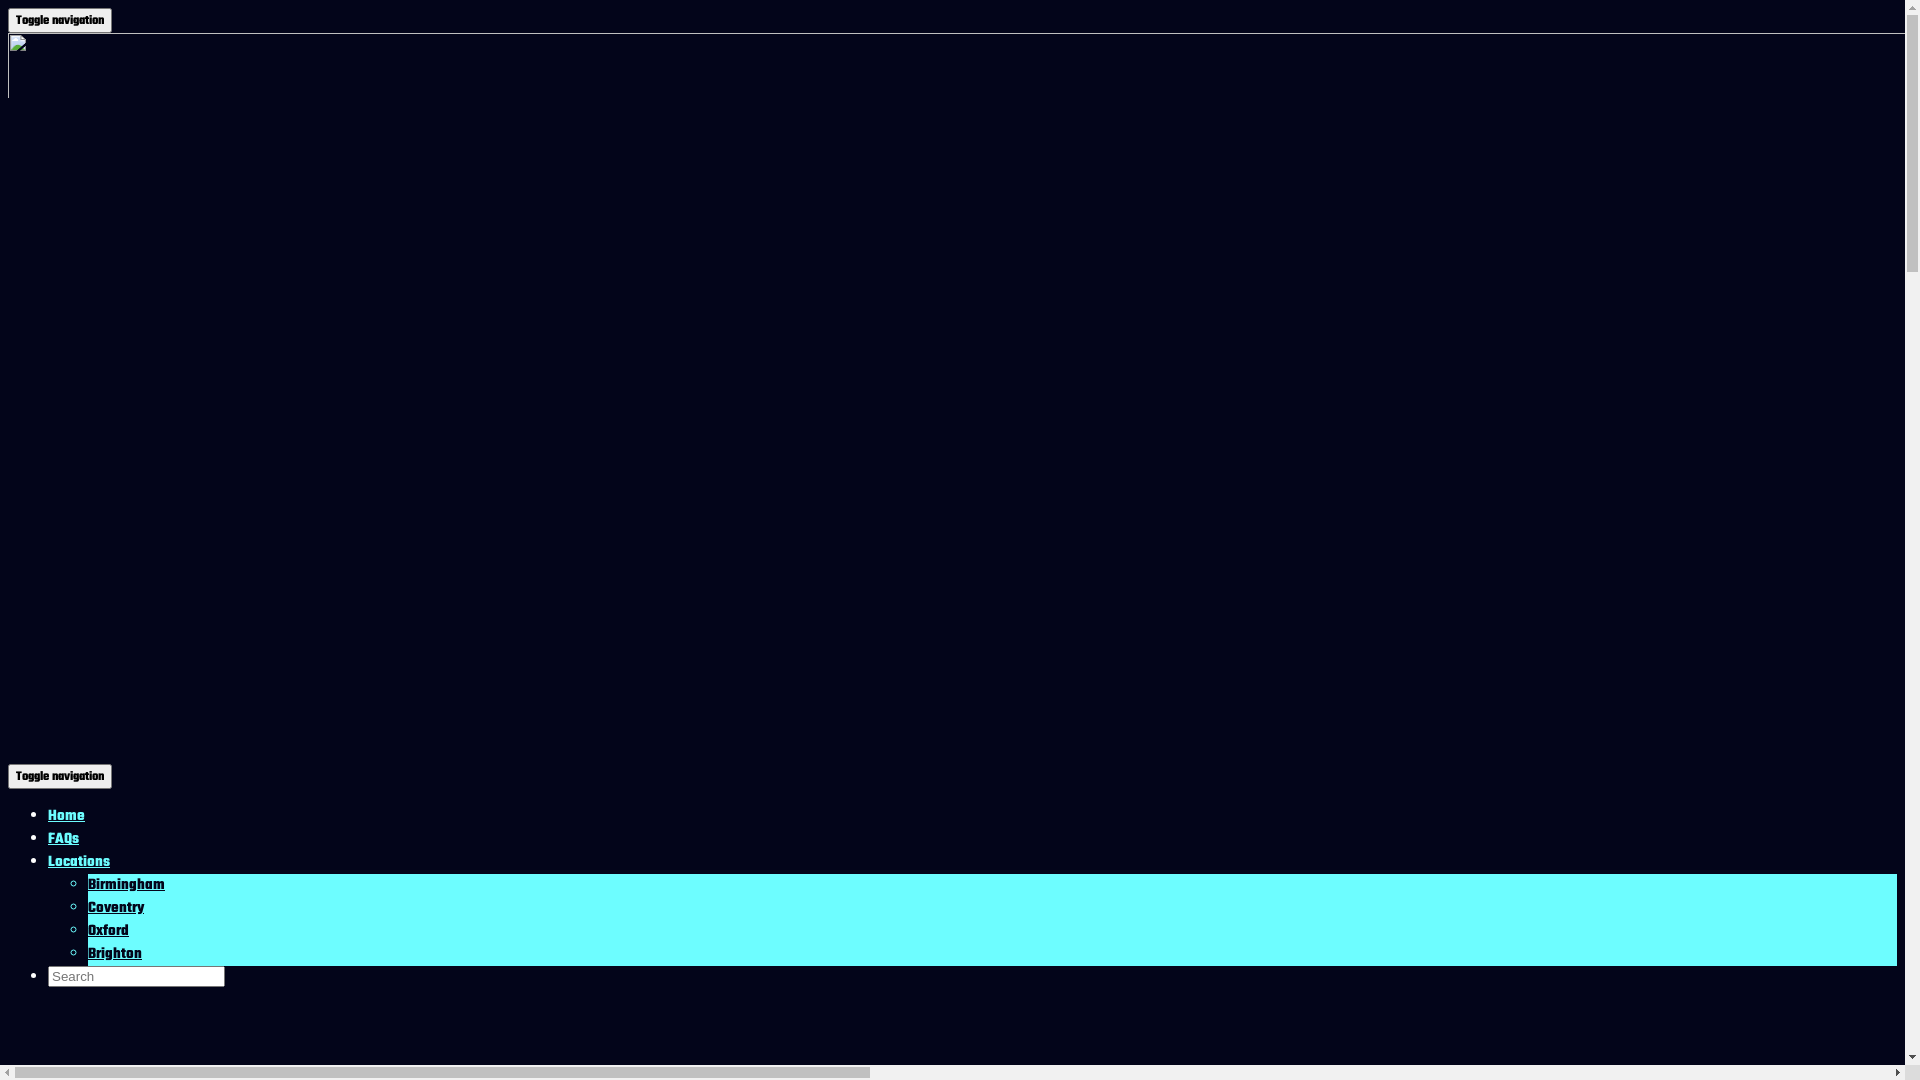 Image resolution: width=1920 pixels, height=1080 pixels. Describe the element at coordinates (60, 20) in the screenshot. I see `Toggle navigation` at that location.